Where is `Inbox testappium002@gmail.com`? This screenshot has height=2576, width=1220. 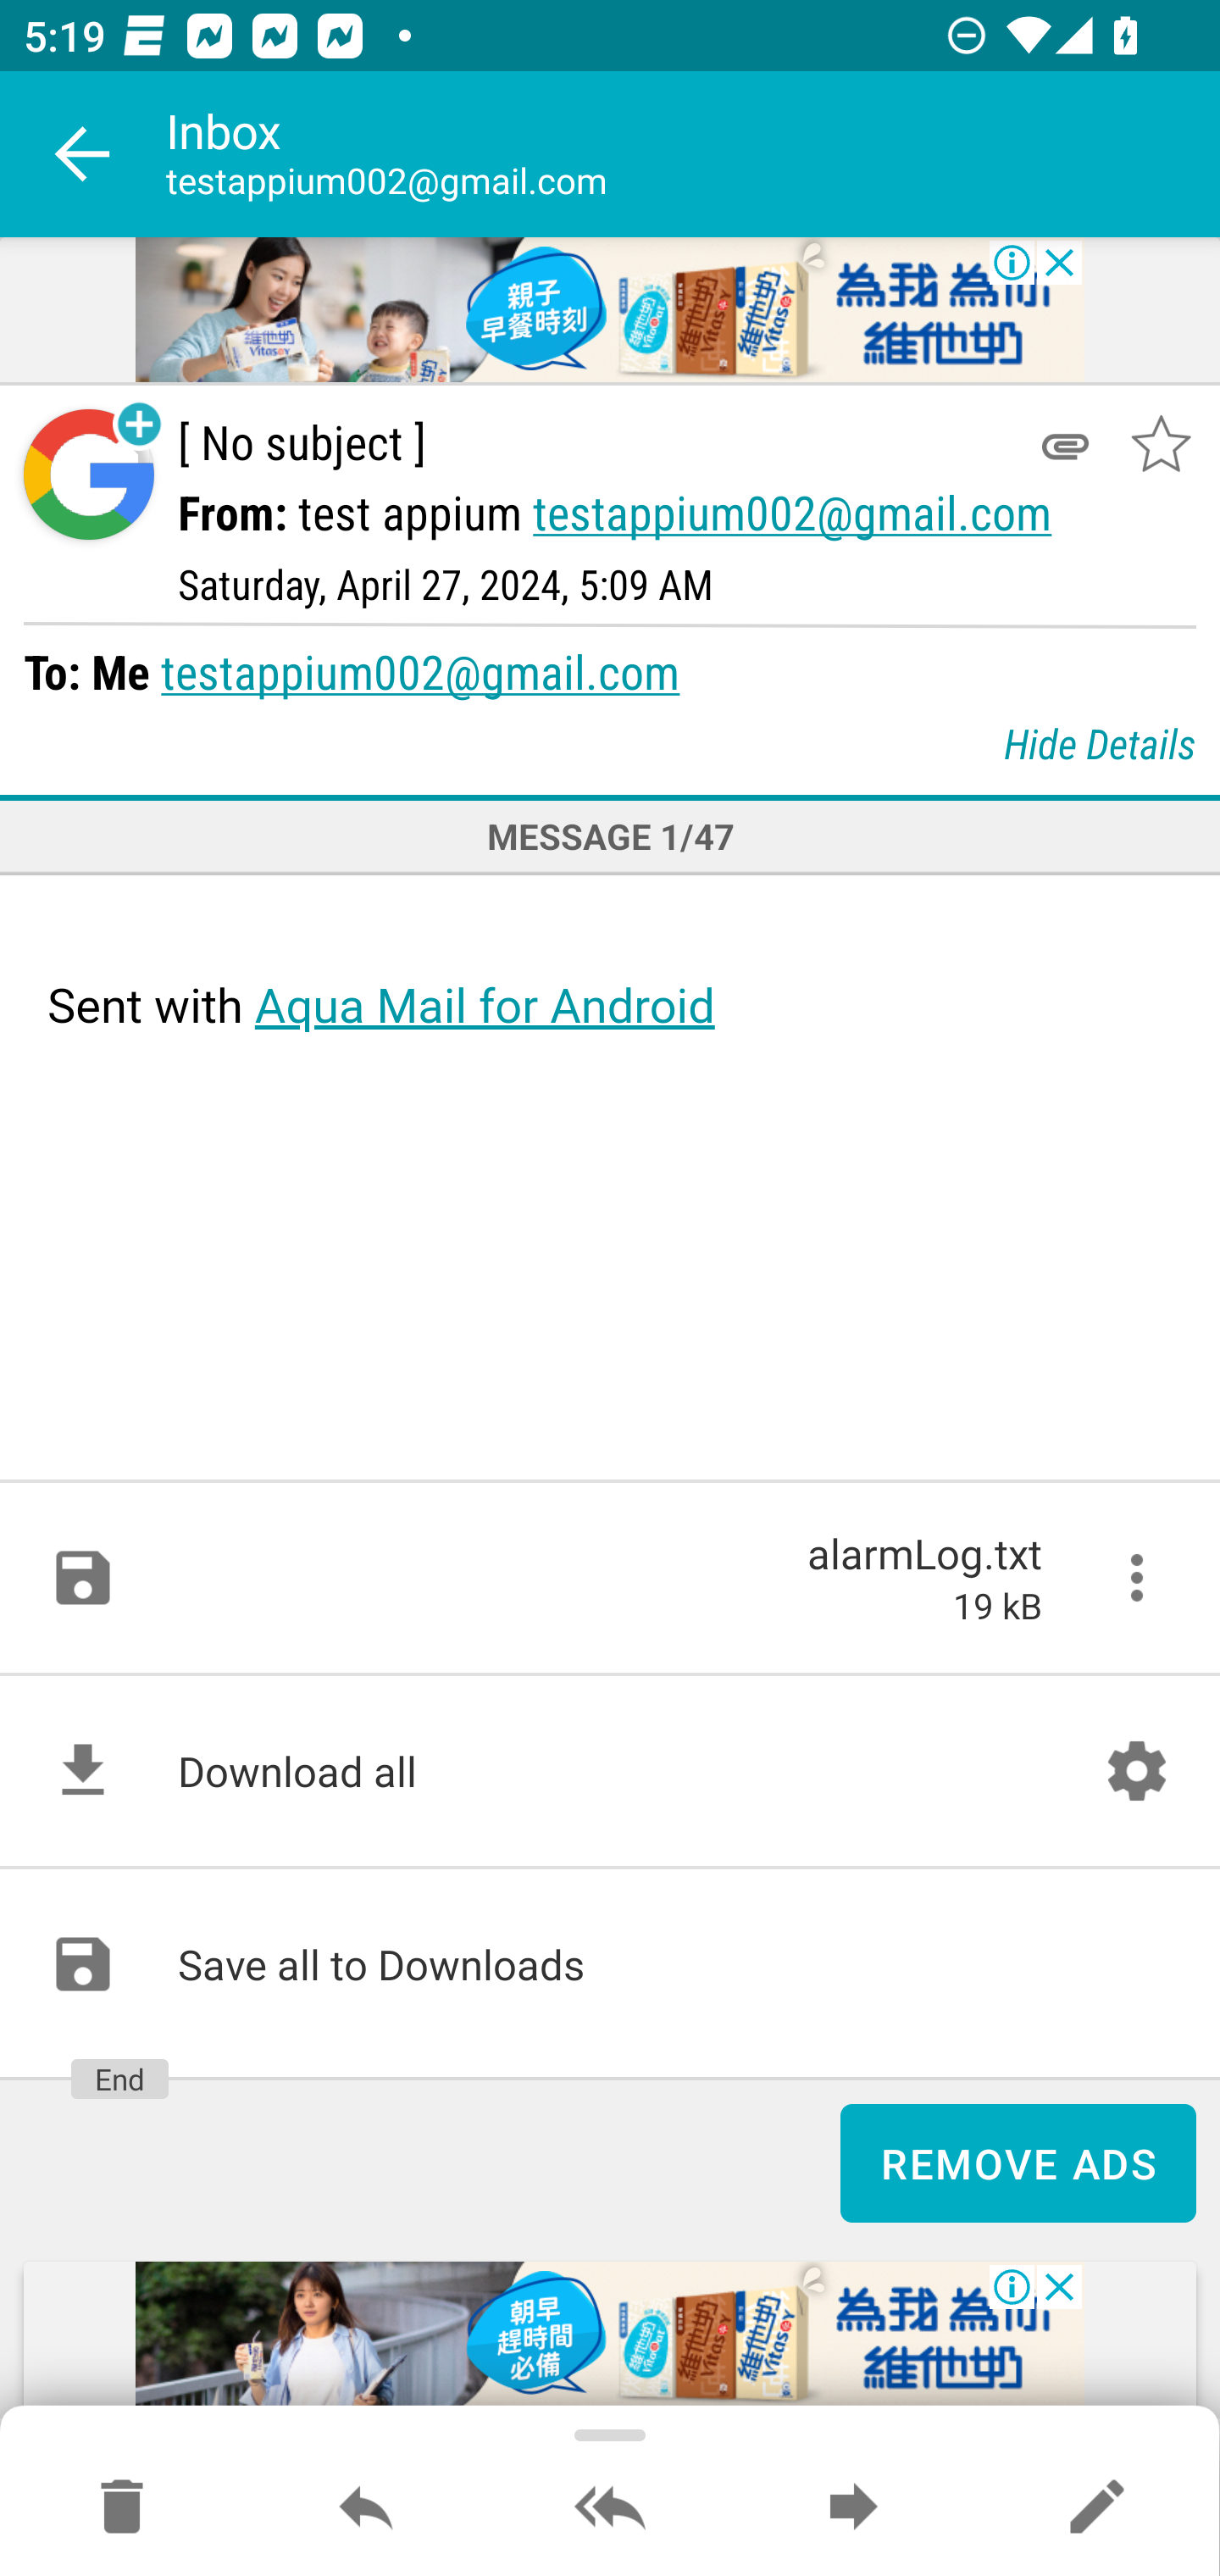
Inbox testappium002@gmail.com is located at coordinates (693, 154).